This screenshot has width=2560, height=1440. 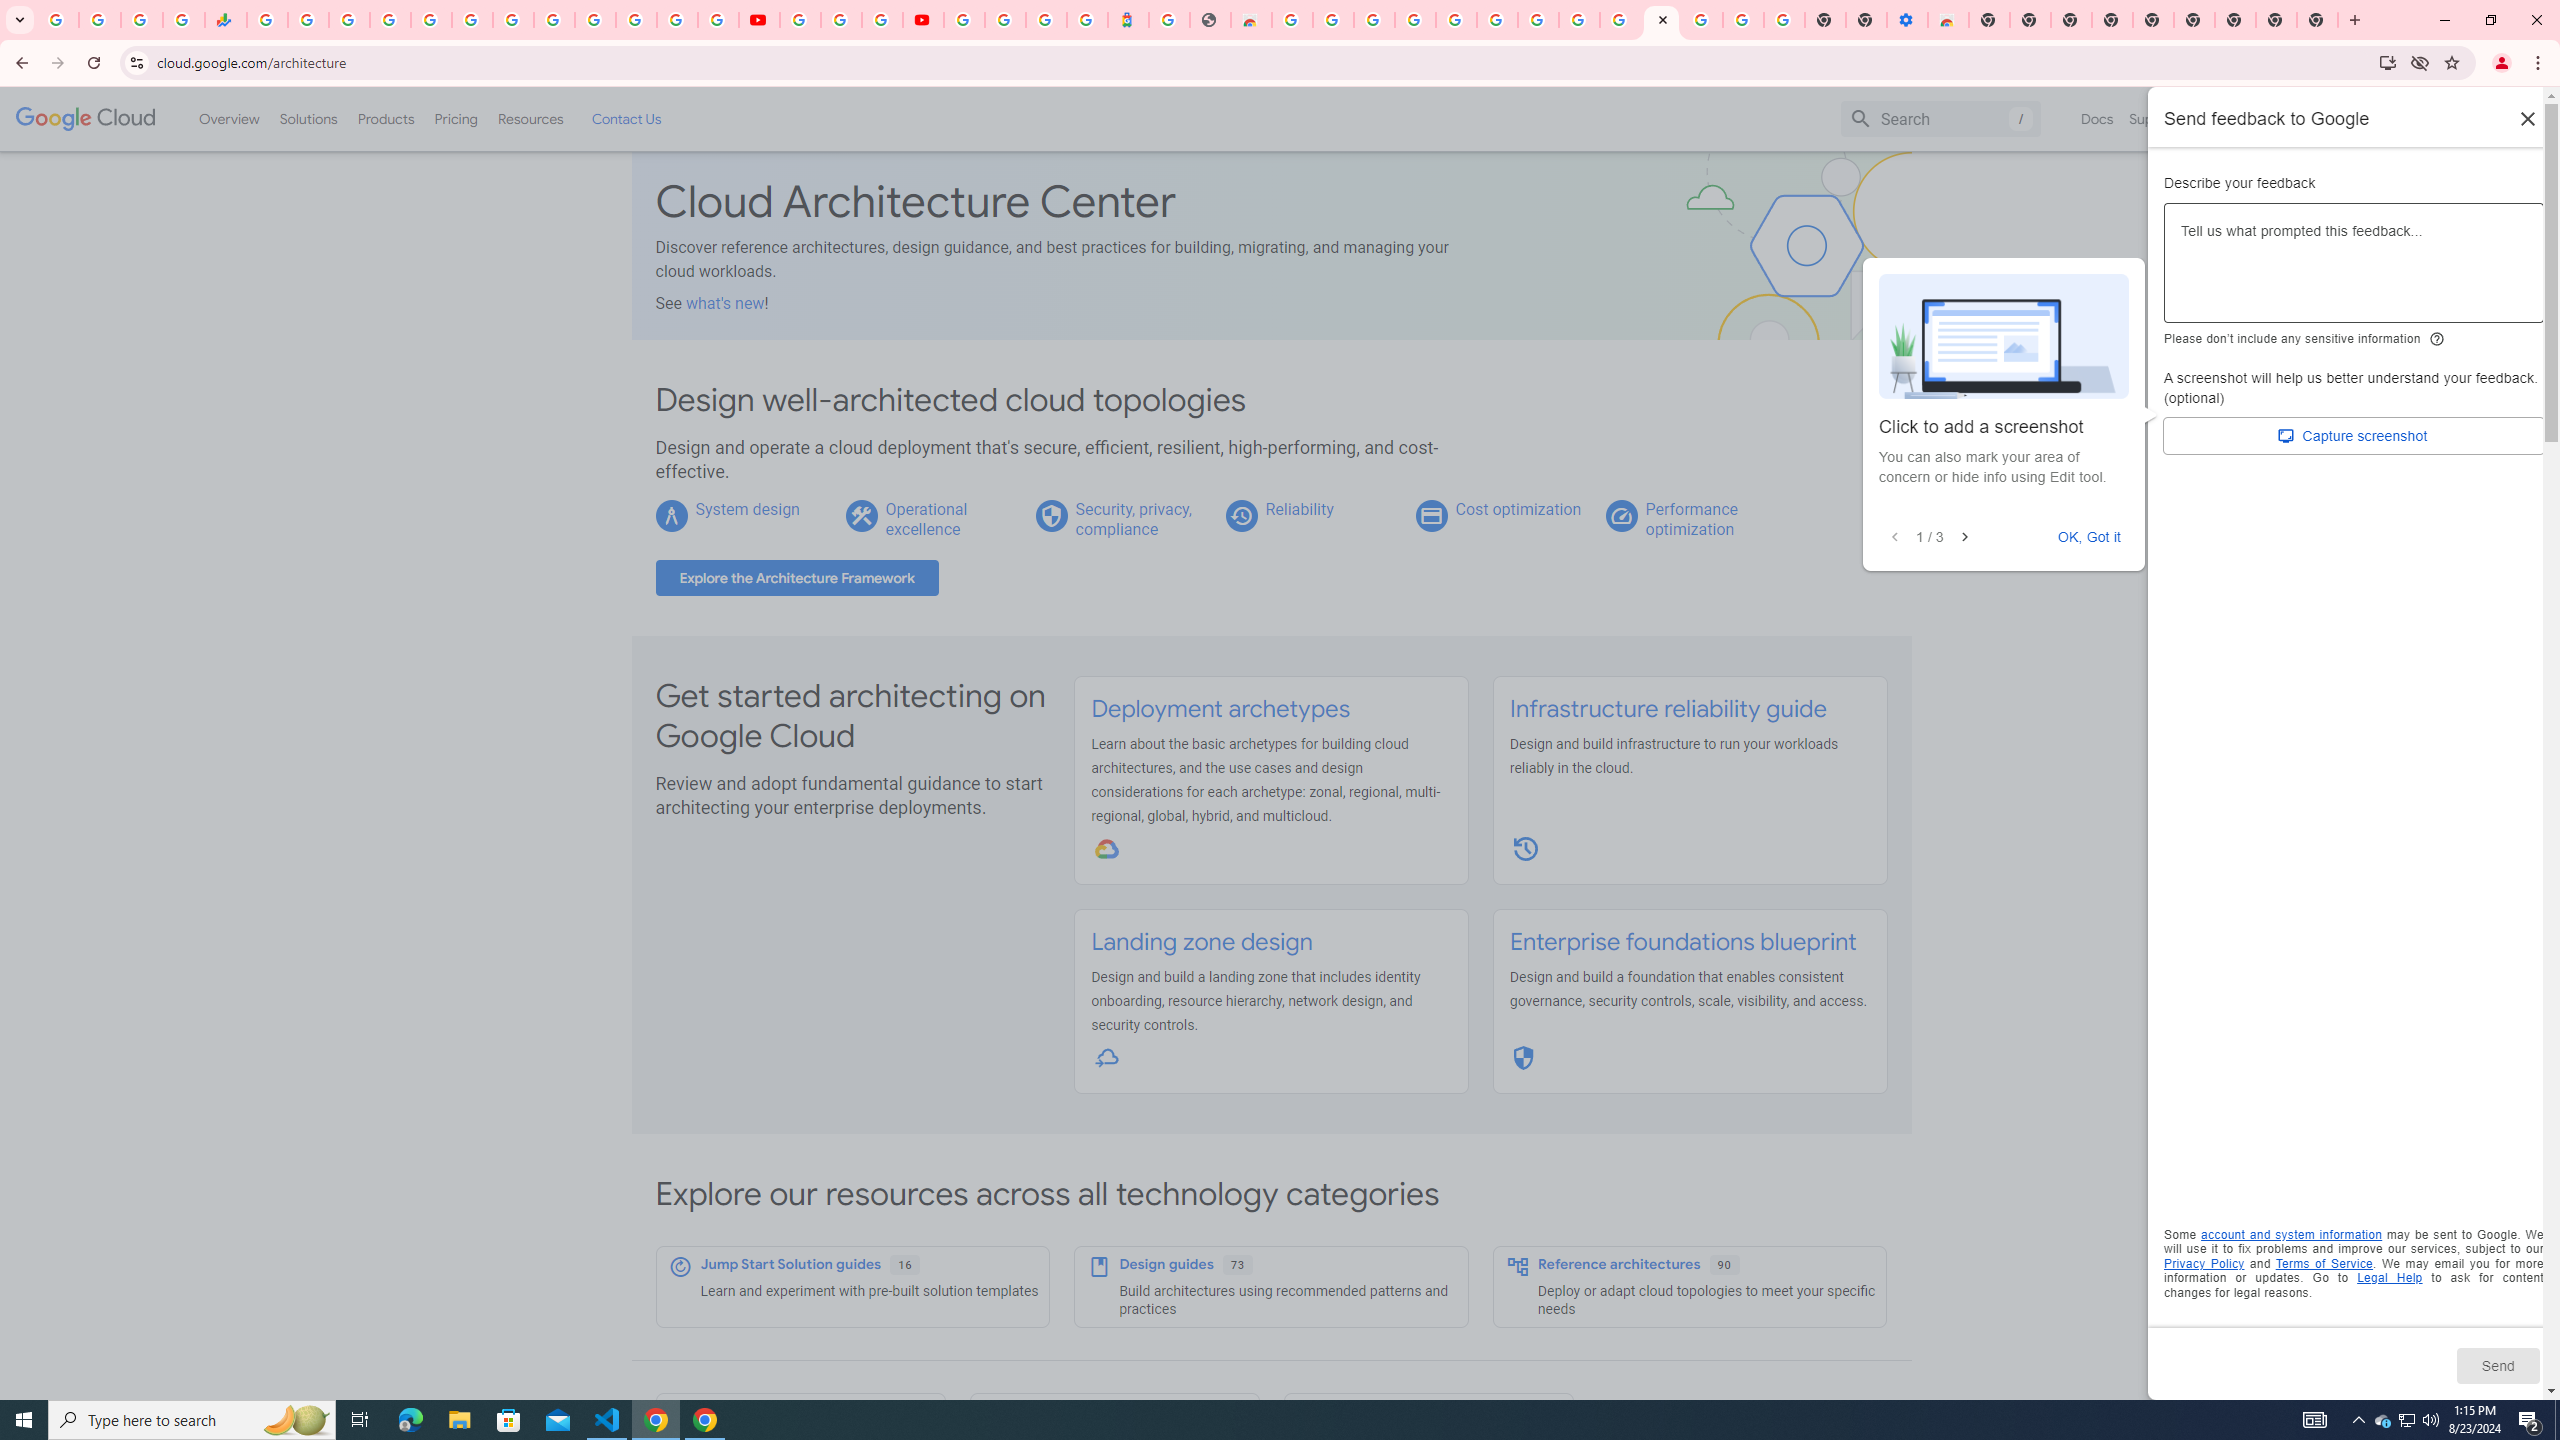 I want to click on New Tab, so click(x=2318, y=20).